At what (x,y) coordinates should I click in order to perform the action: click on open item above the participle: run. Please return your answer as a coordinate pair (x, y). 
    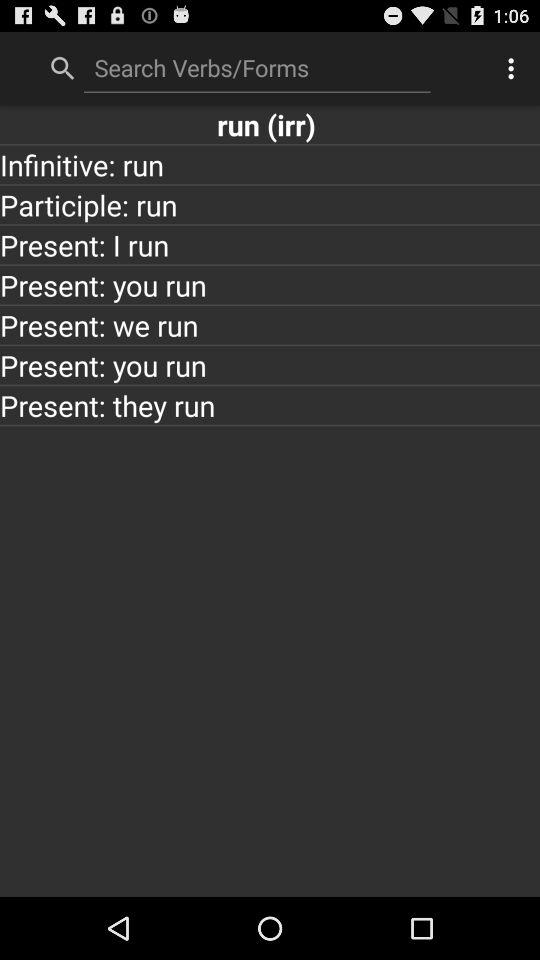
    Looking at the image, I should click on (270, 164).